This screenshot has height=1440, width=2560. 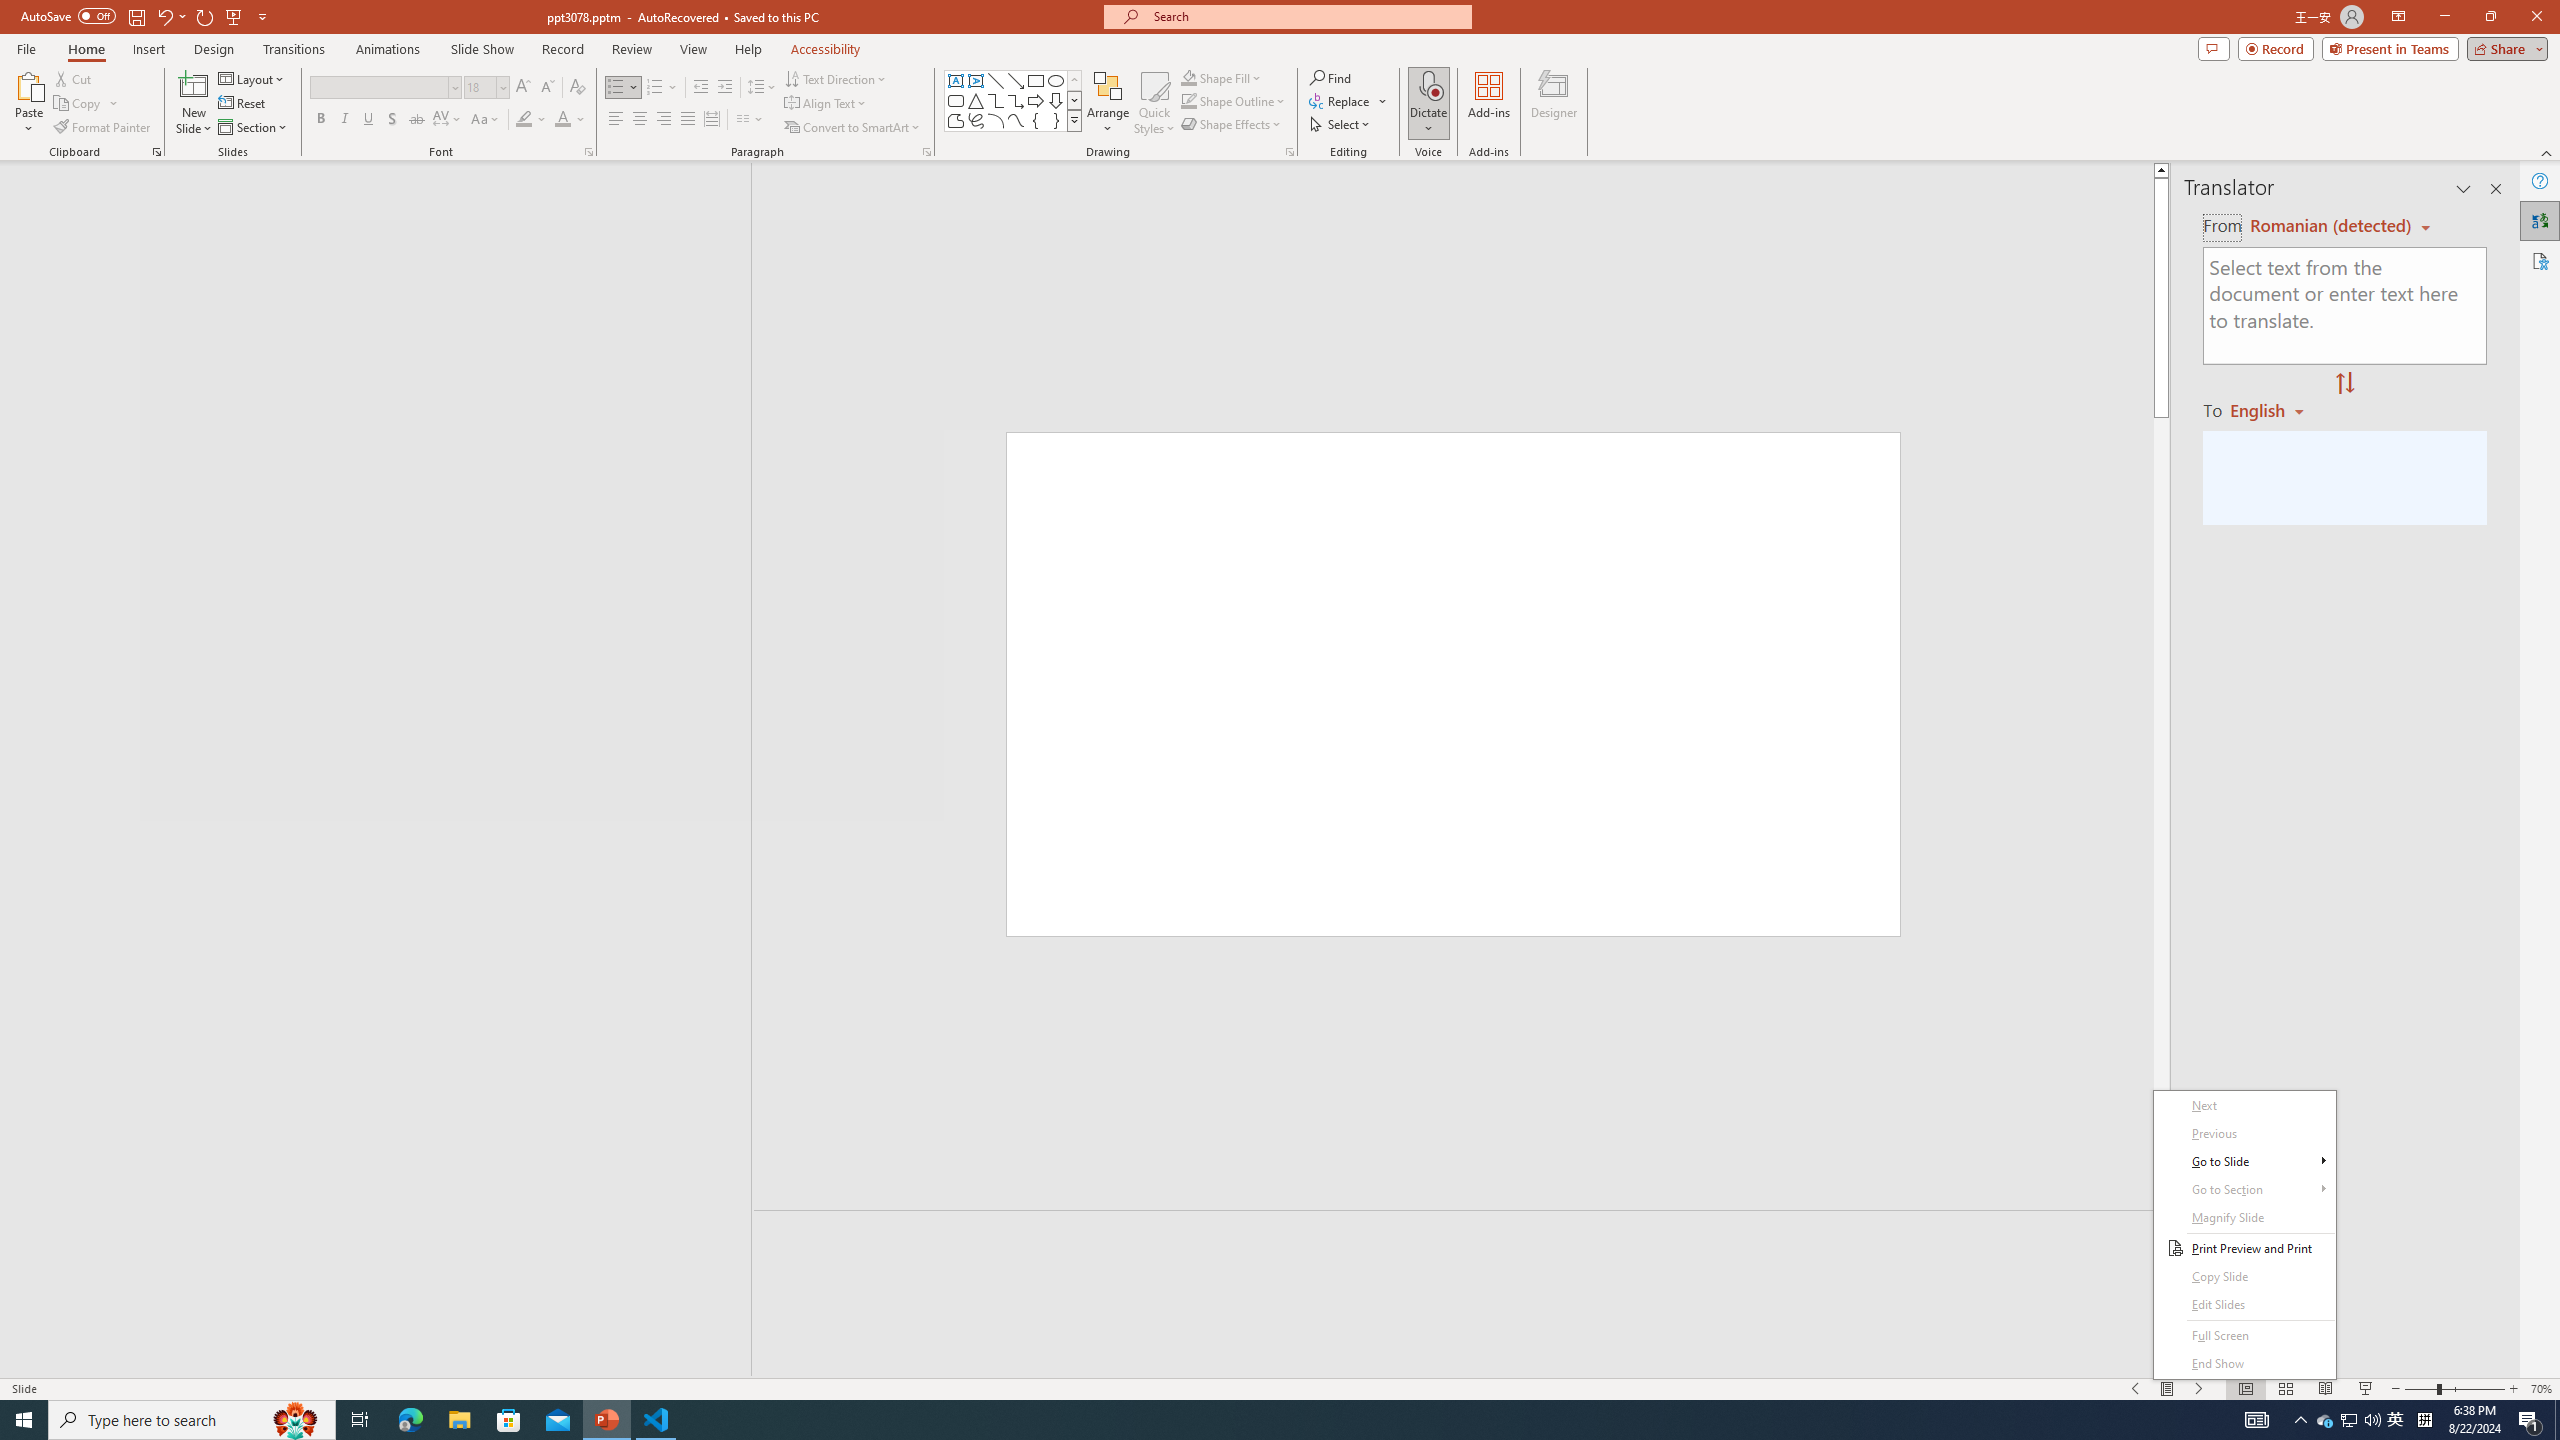 What do you see at coordinates (2244, 1134) in the screenshot?
I see `Previous` at bounding box center [2244, 1134].